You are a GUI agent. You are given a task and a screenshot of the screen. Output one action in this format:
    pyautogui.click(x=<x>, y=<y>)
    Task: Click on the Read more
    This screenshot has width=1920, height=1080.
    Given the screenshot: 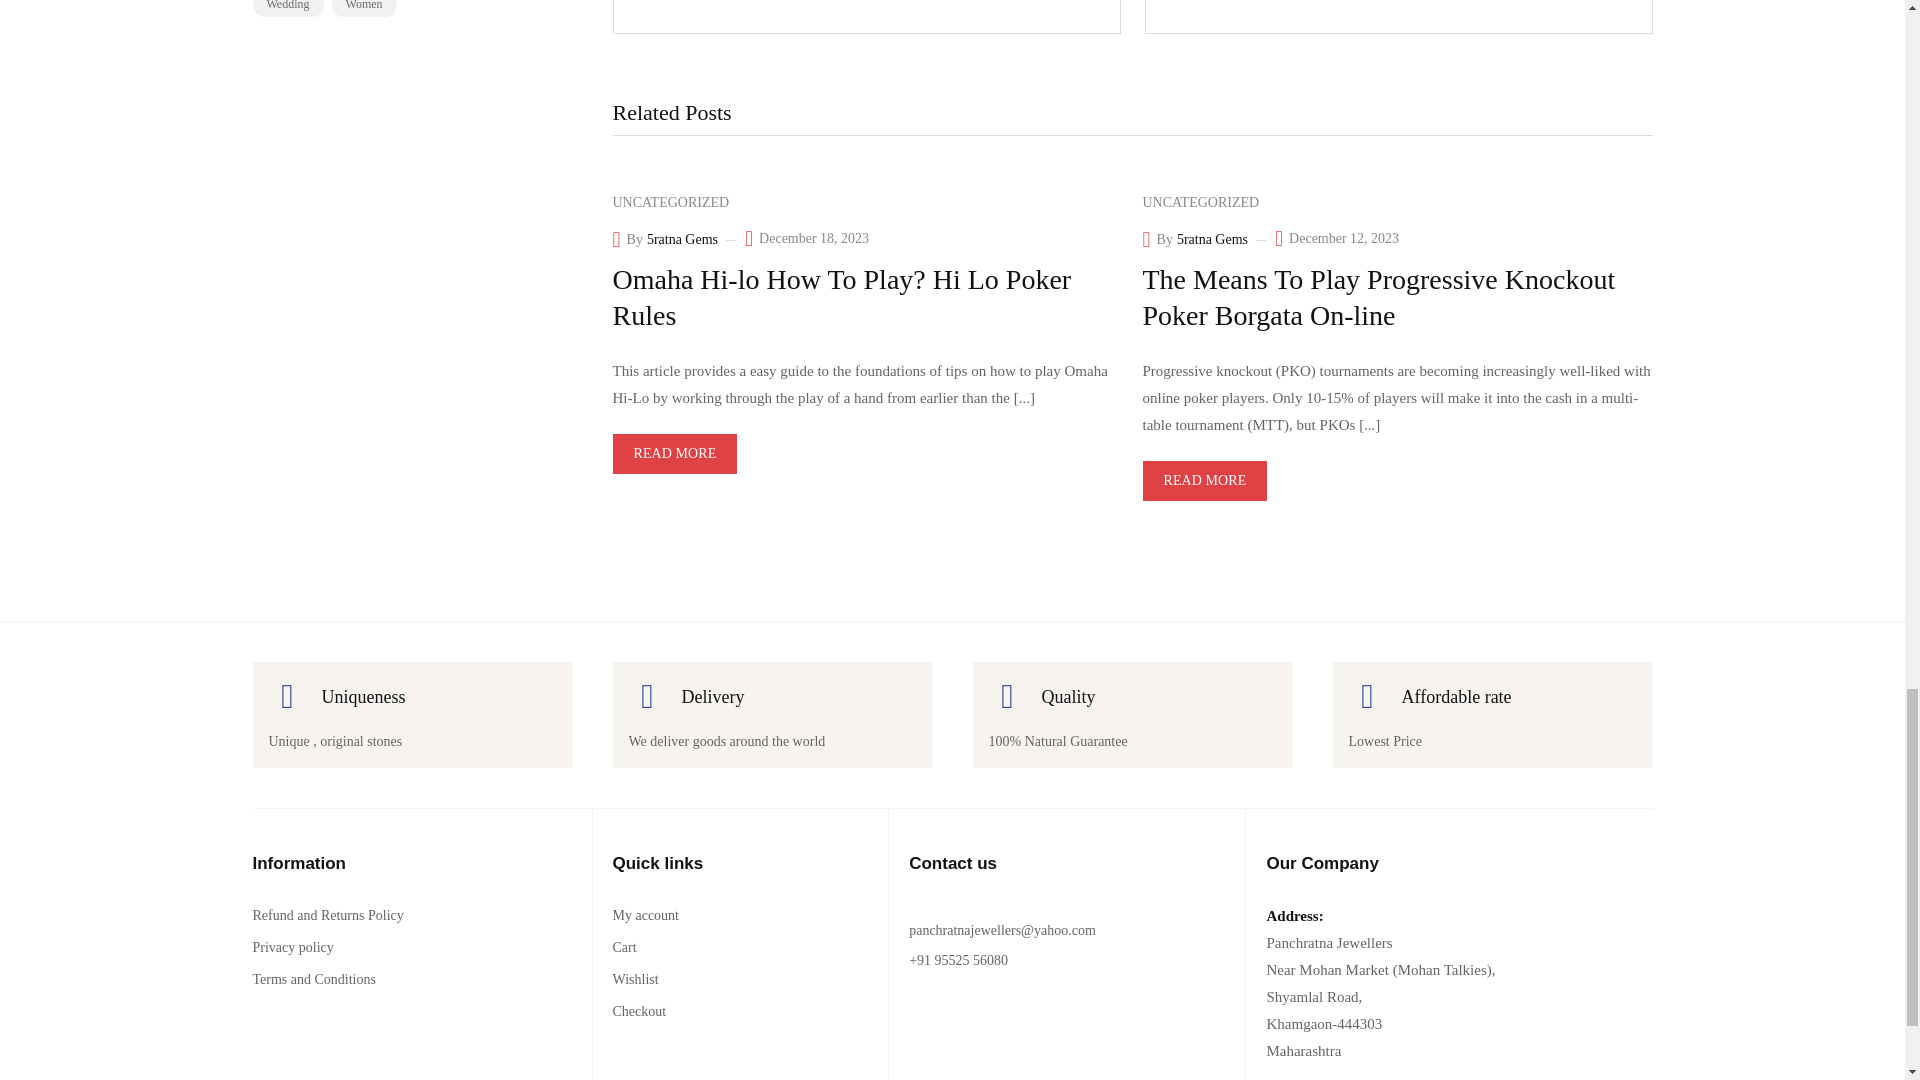 What is the action you would take?
    pyautogui.click(x=674, y=454)
    